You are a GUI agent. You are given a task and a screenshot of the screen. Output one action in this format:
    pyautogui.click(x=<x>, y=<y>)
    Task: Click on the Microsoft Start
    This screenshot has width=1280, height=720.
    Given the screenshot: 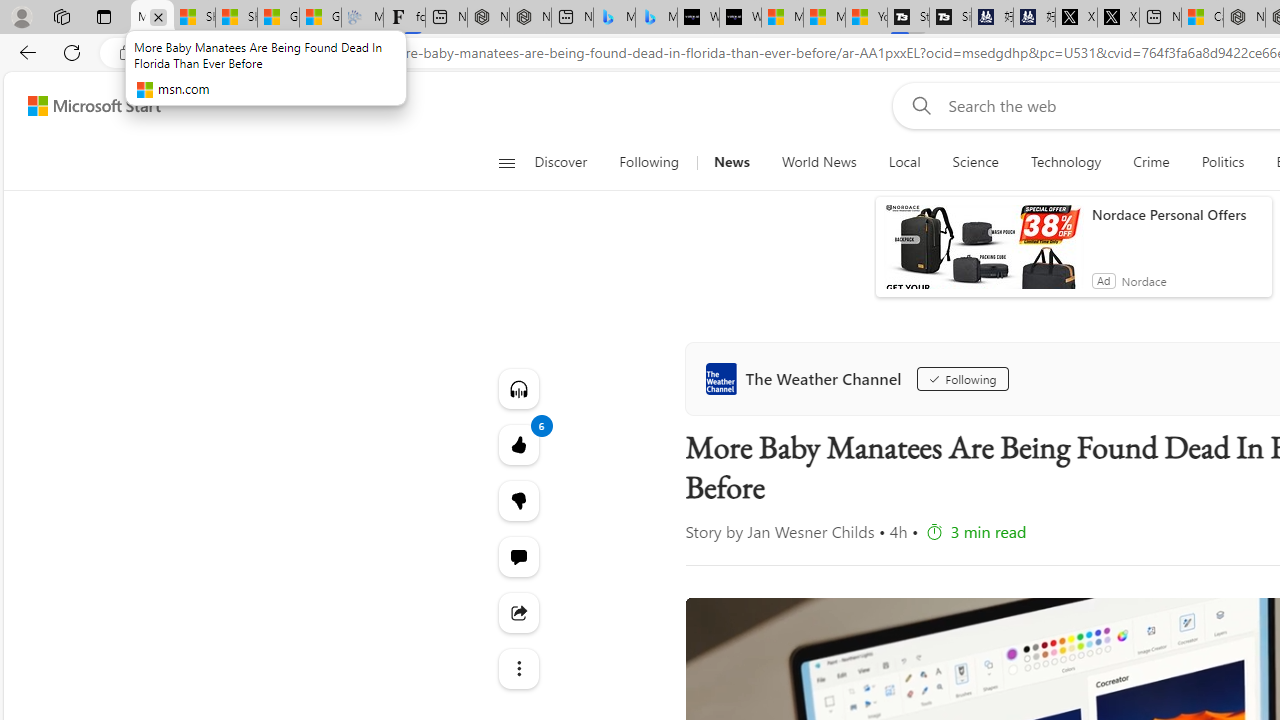 What is the action you would take?
    pyautogui.click(x=824, y=18)
    